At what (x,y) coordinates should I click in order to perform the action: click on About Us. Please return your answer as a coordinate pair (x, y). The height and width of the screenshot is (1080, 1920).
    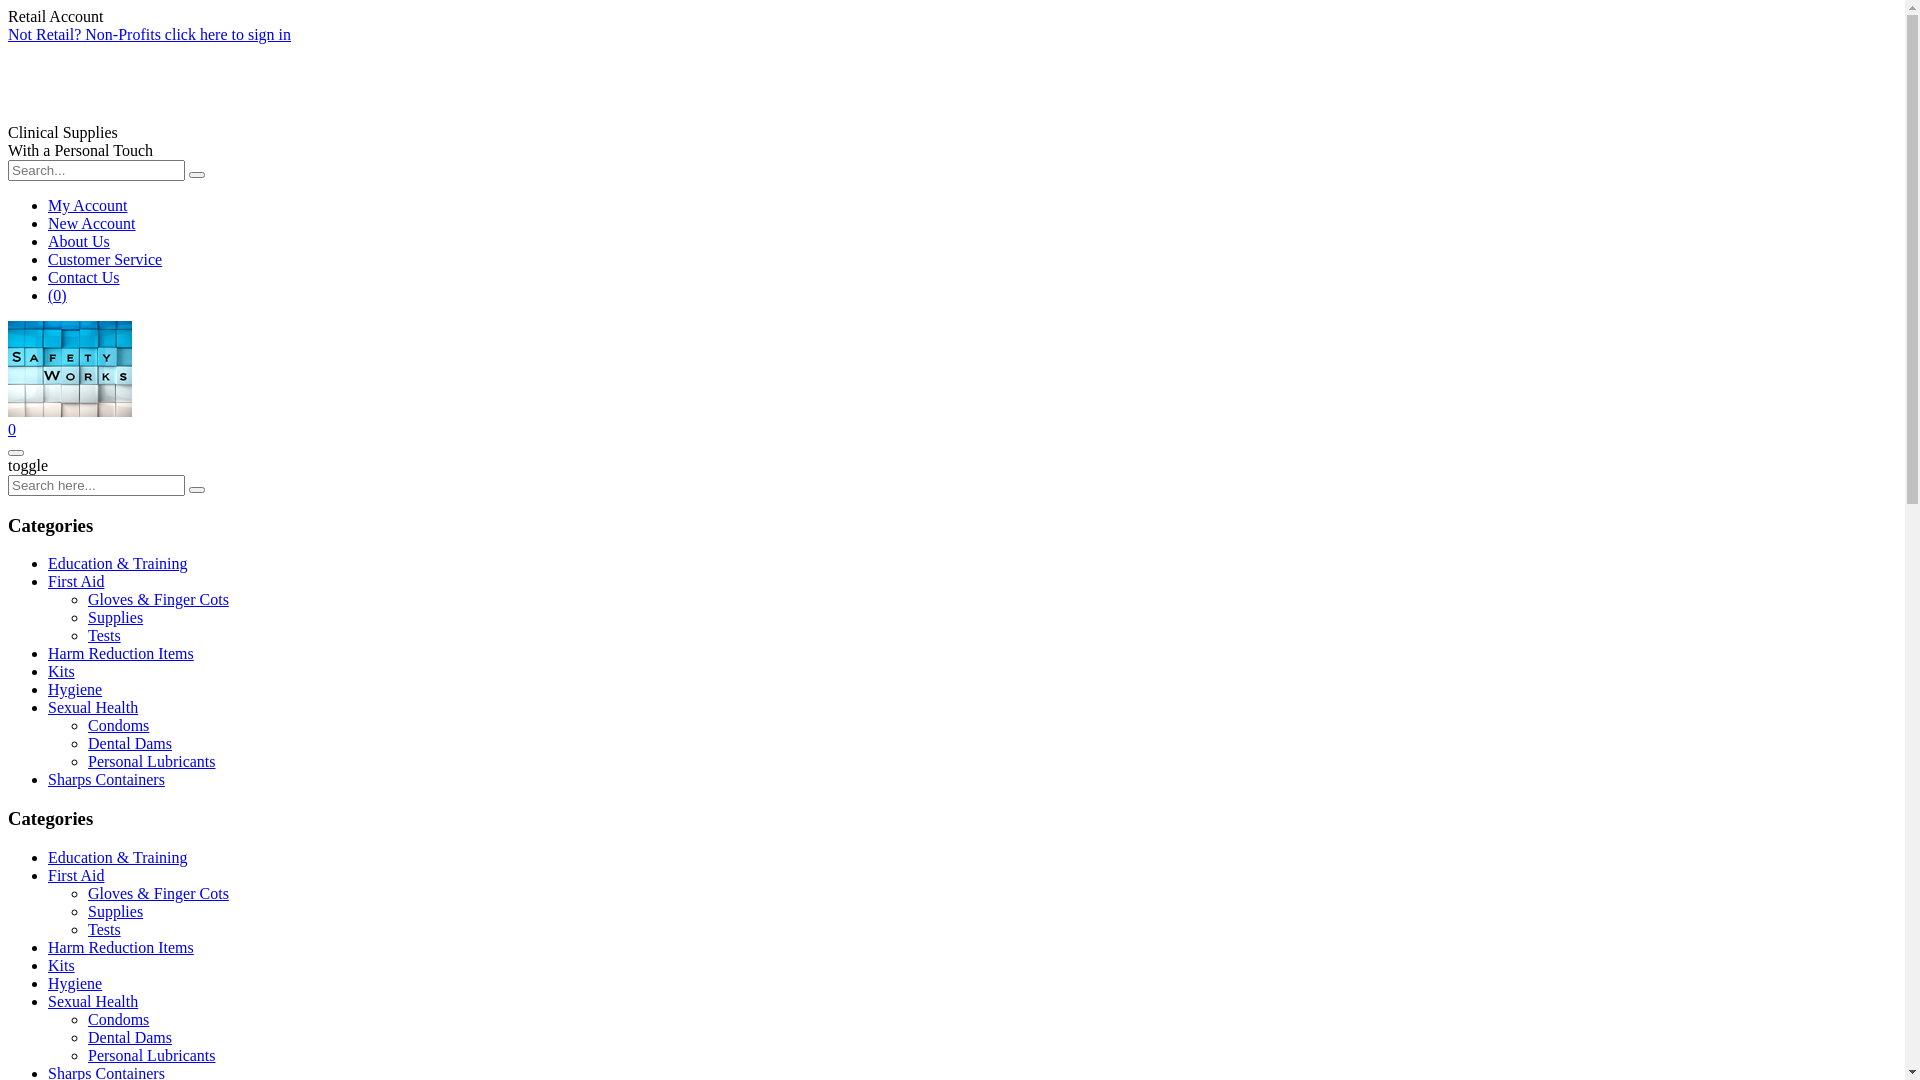
    Looking at the image, I should click on (79, 242).